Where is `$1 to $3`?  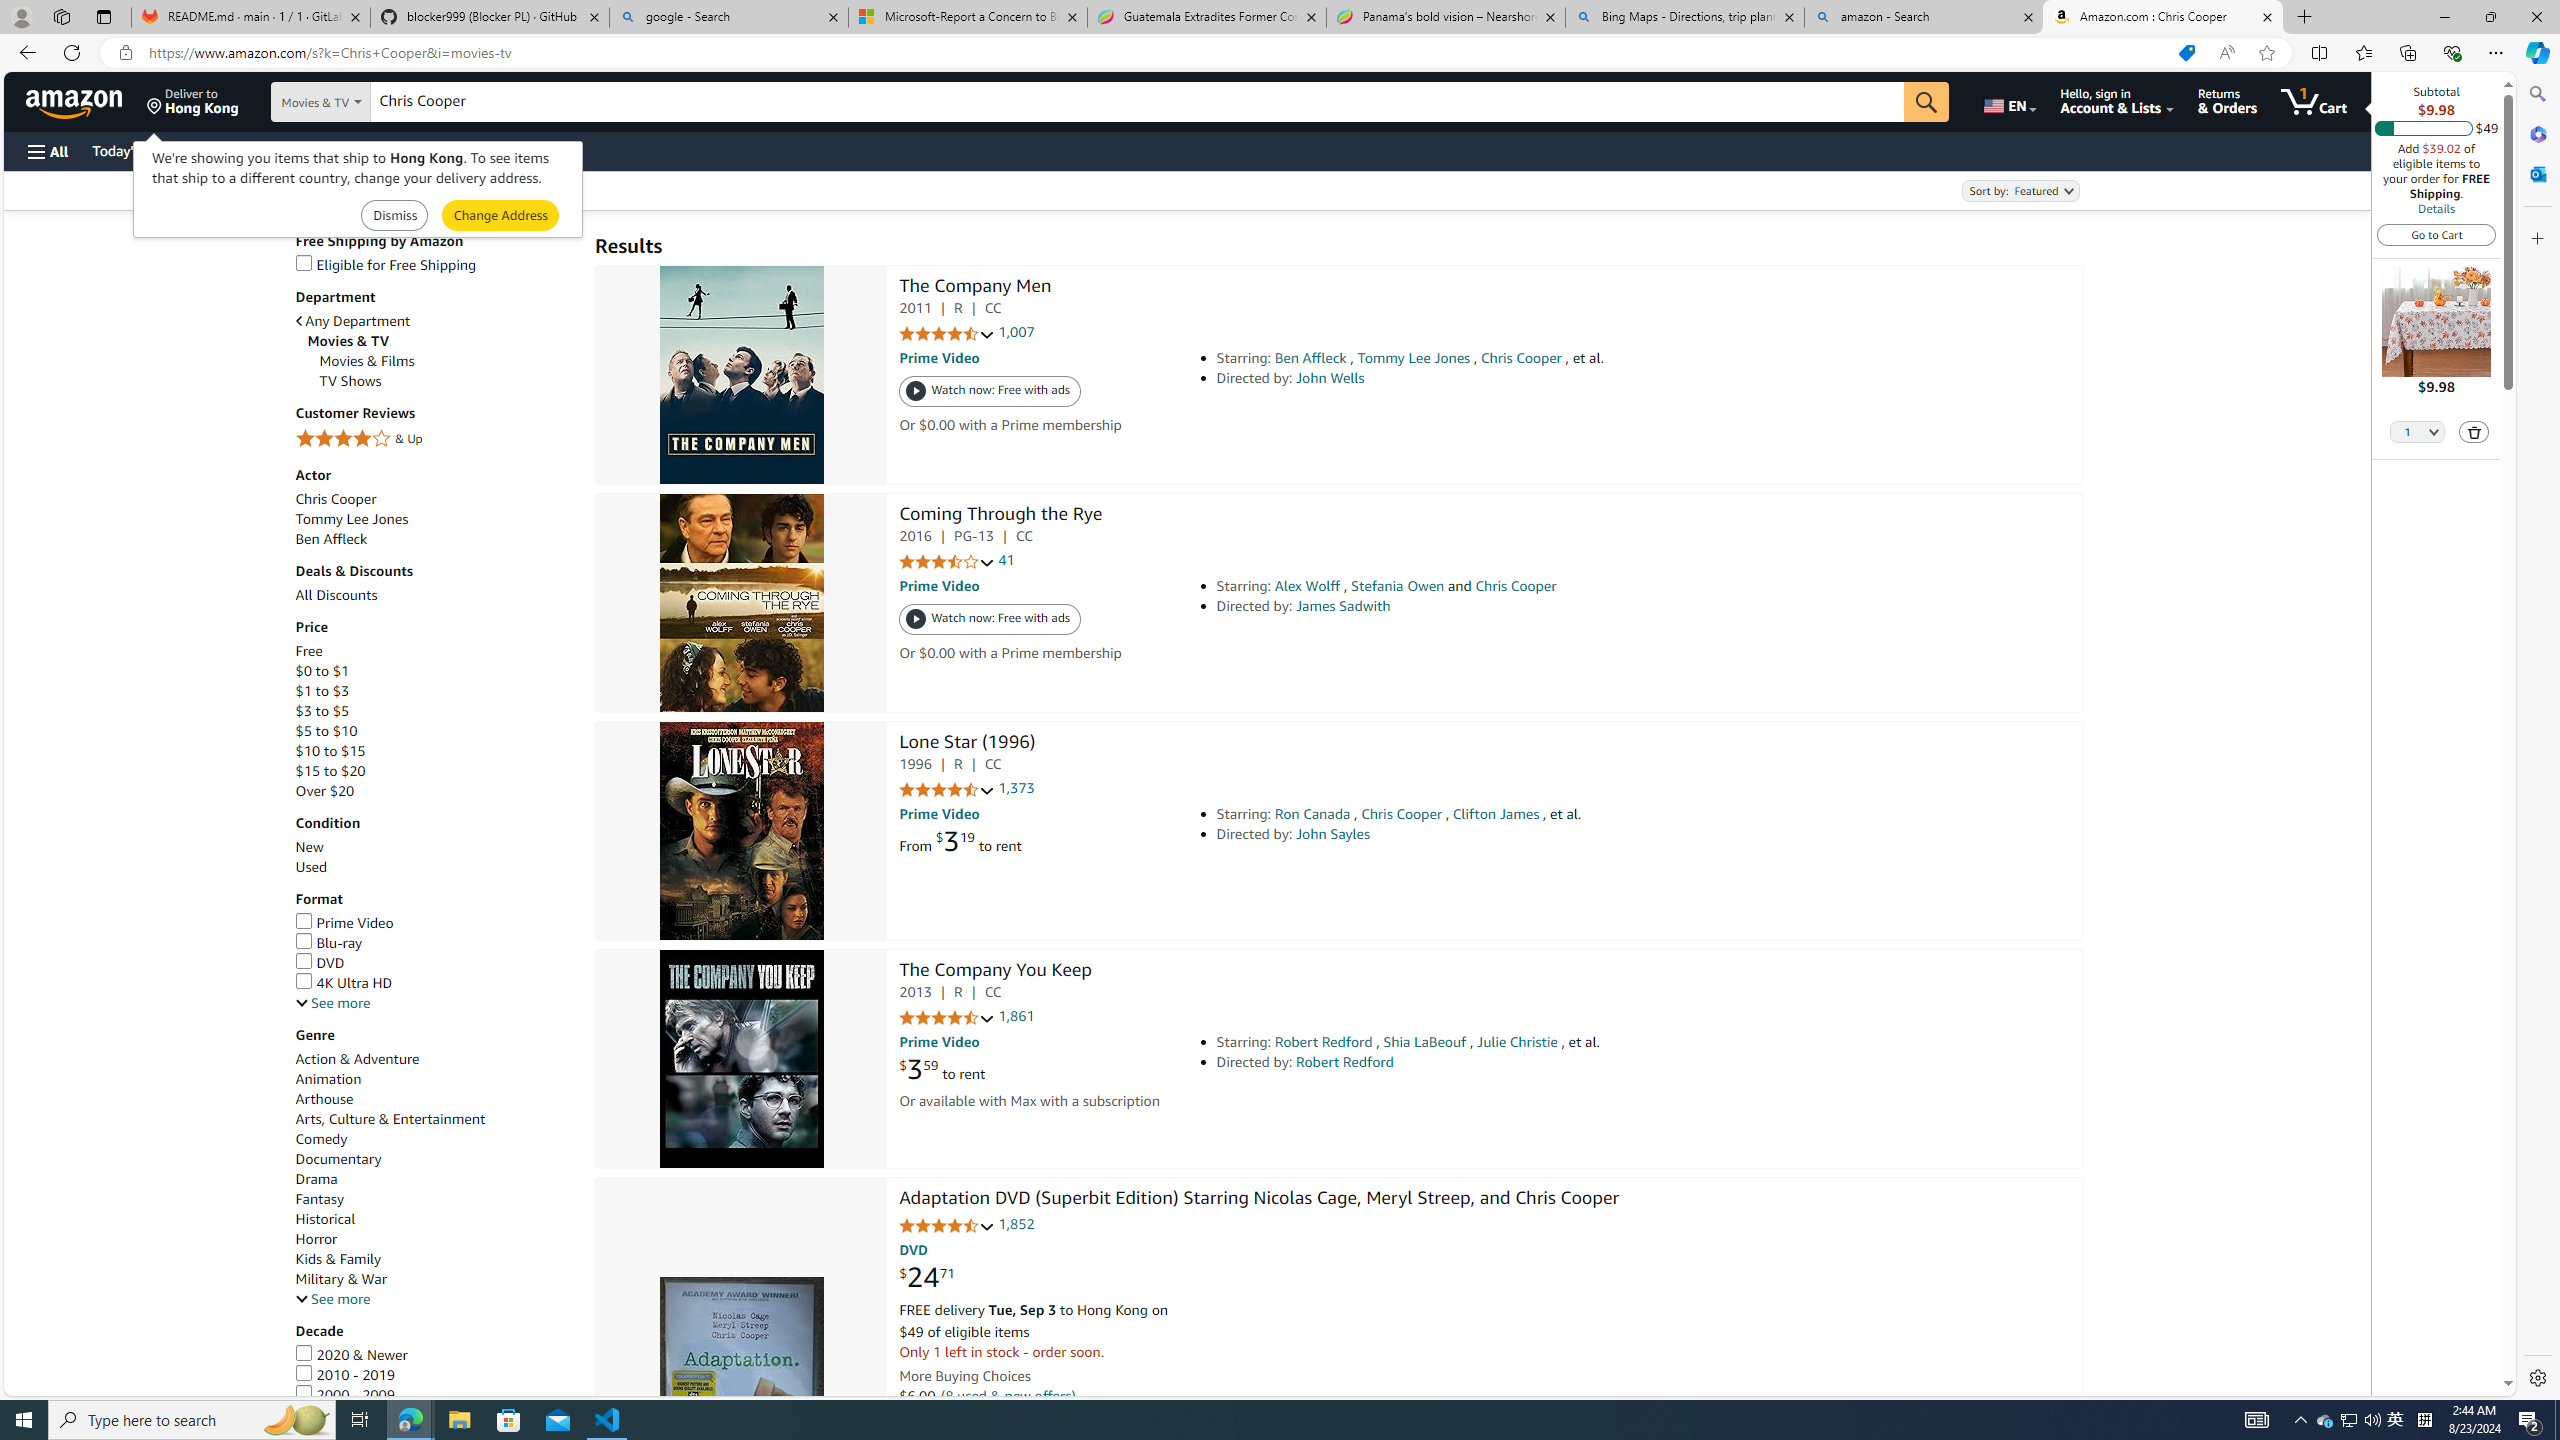 $1 to $3 is located at coordinates (322, 692).